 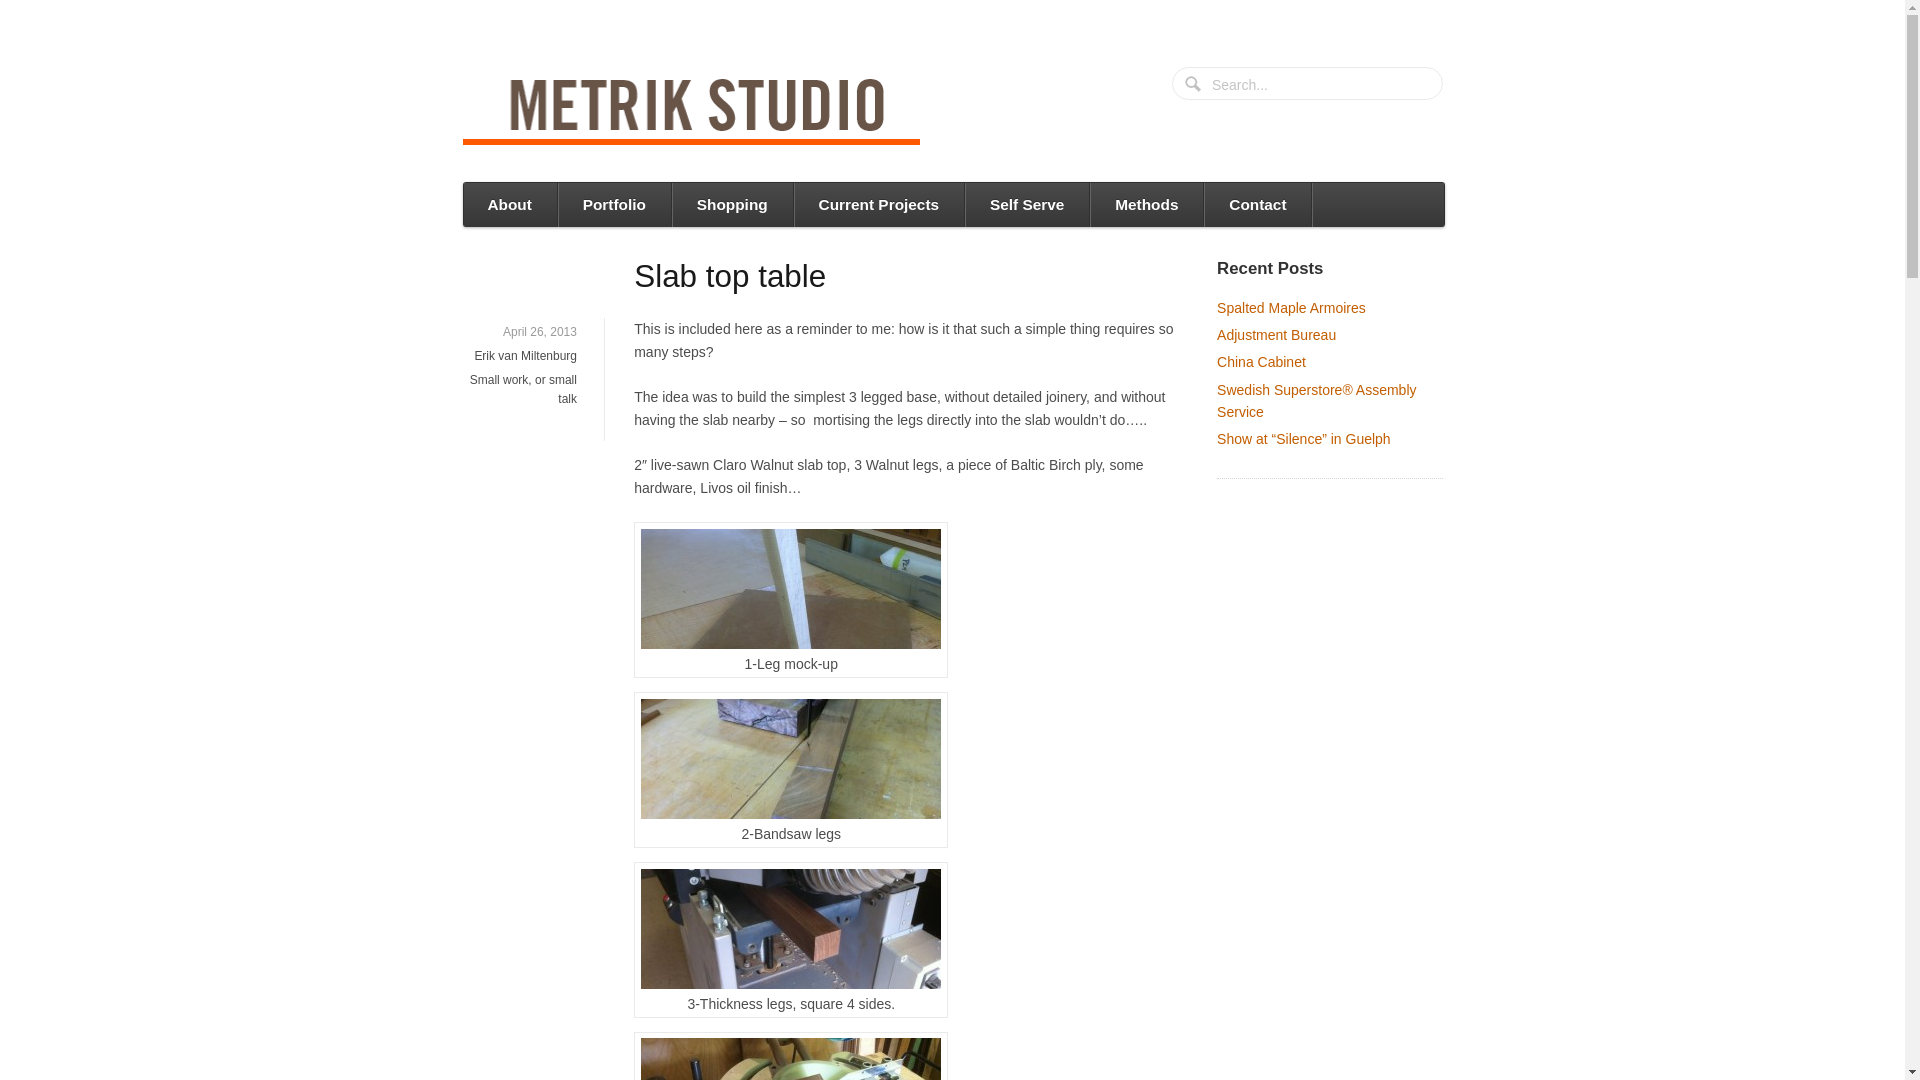 I want to click on Posts by Erik van Miltenburg, so click(x=526, y=355).